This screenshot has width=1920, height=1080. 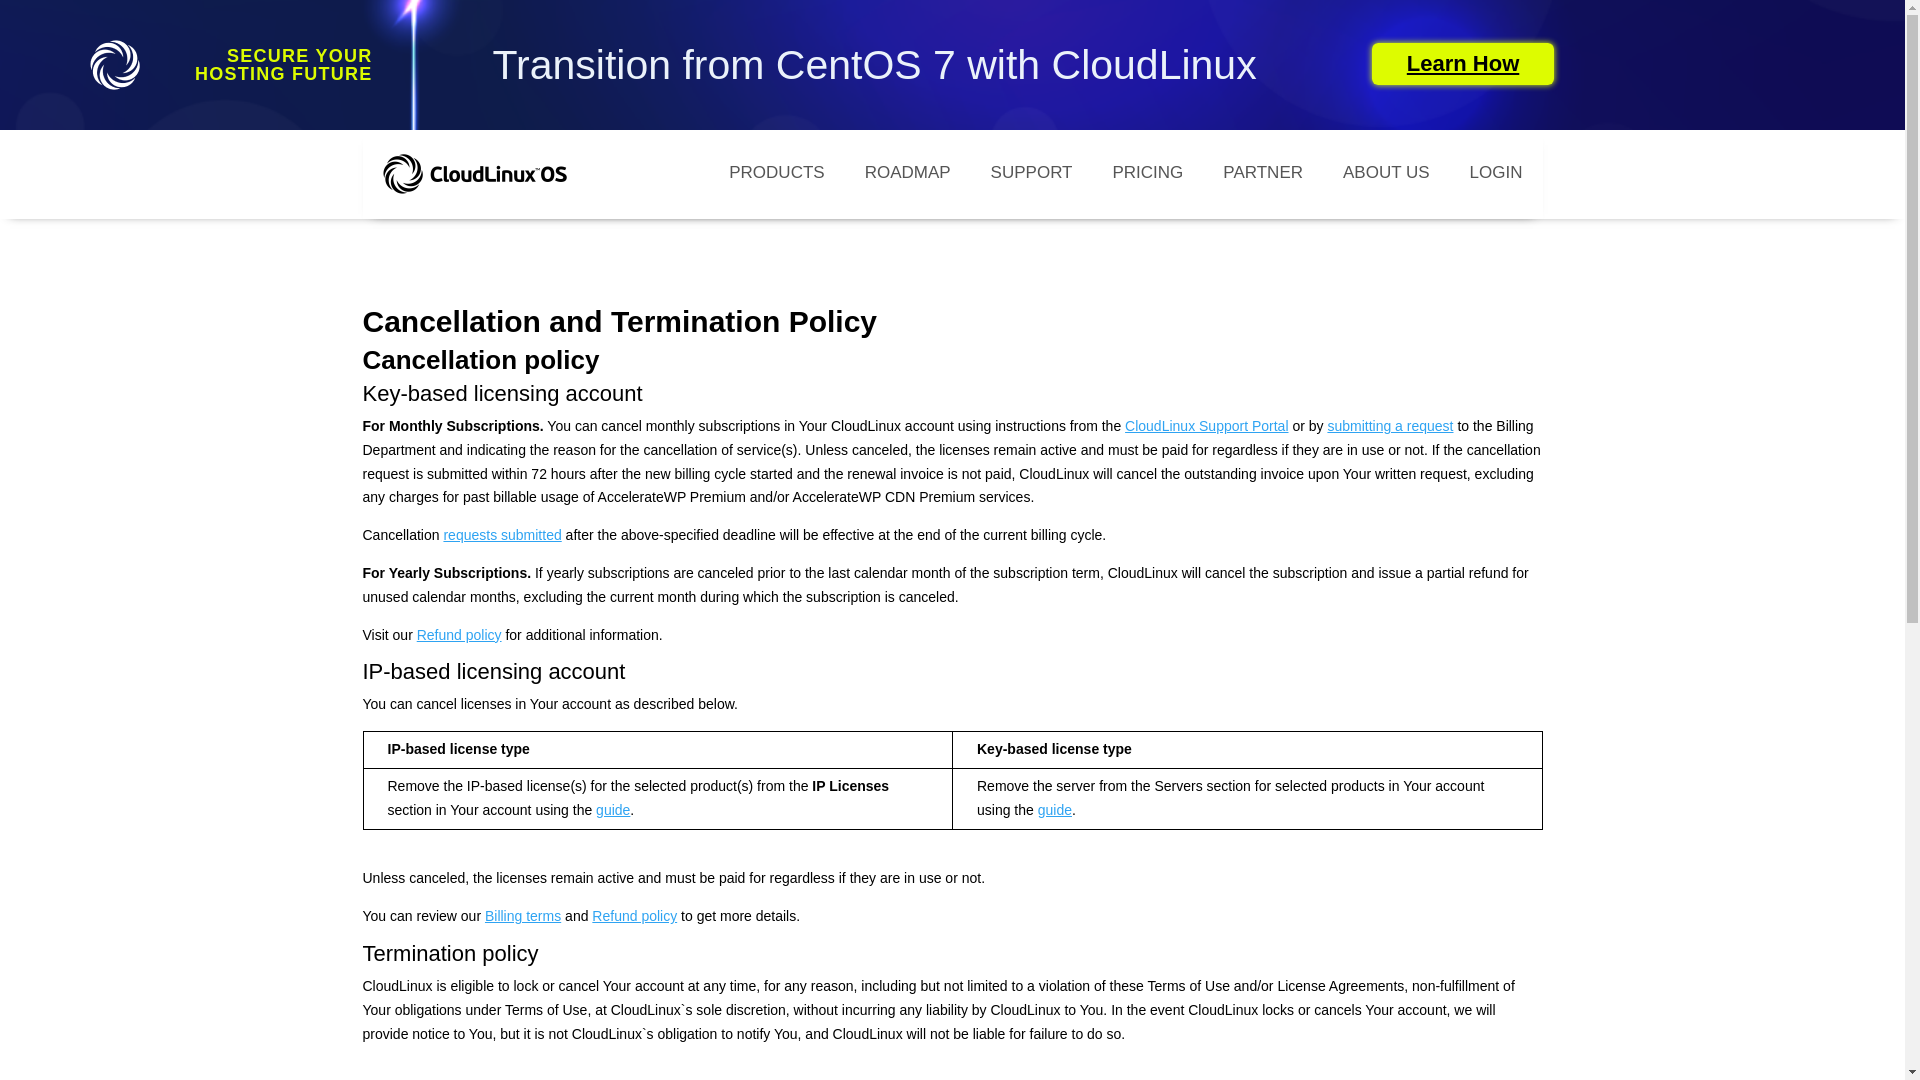 I want to click on PRICING, so click(x=1148, y=174).